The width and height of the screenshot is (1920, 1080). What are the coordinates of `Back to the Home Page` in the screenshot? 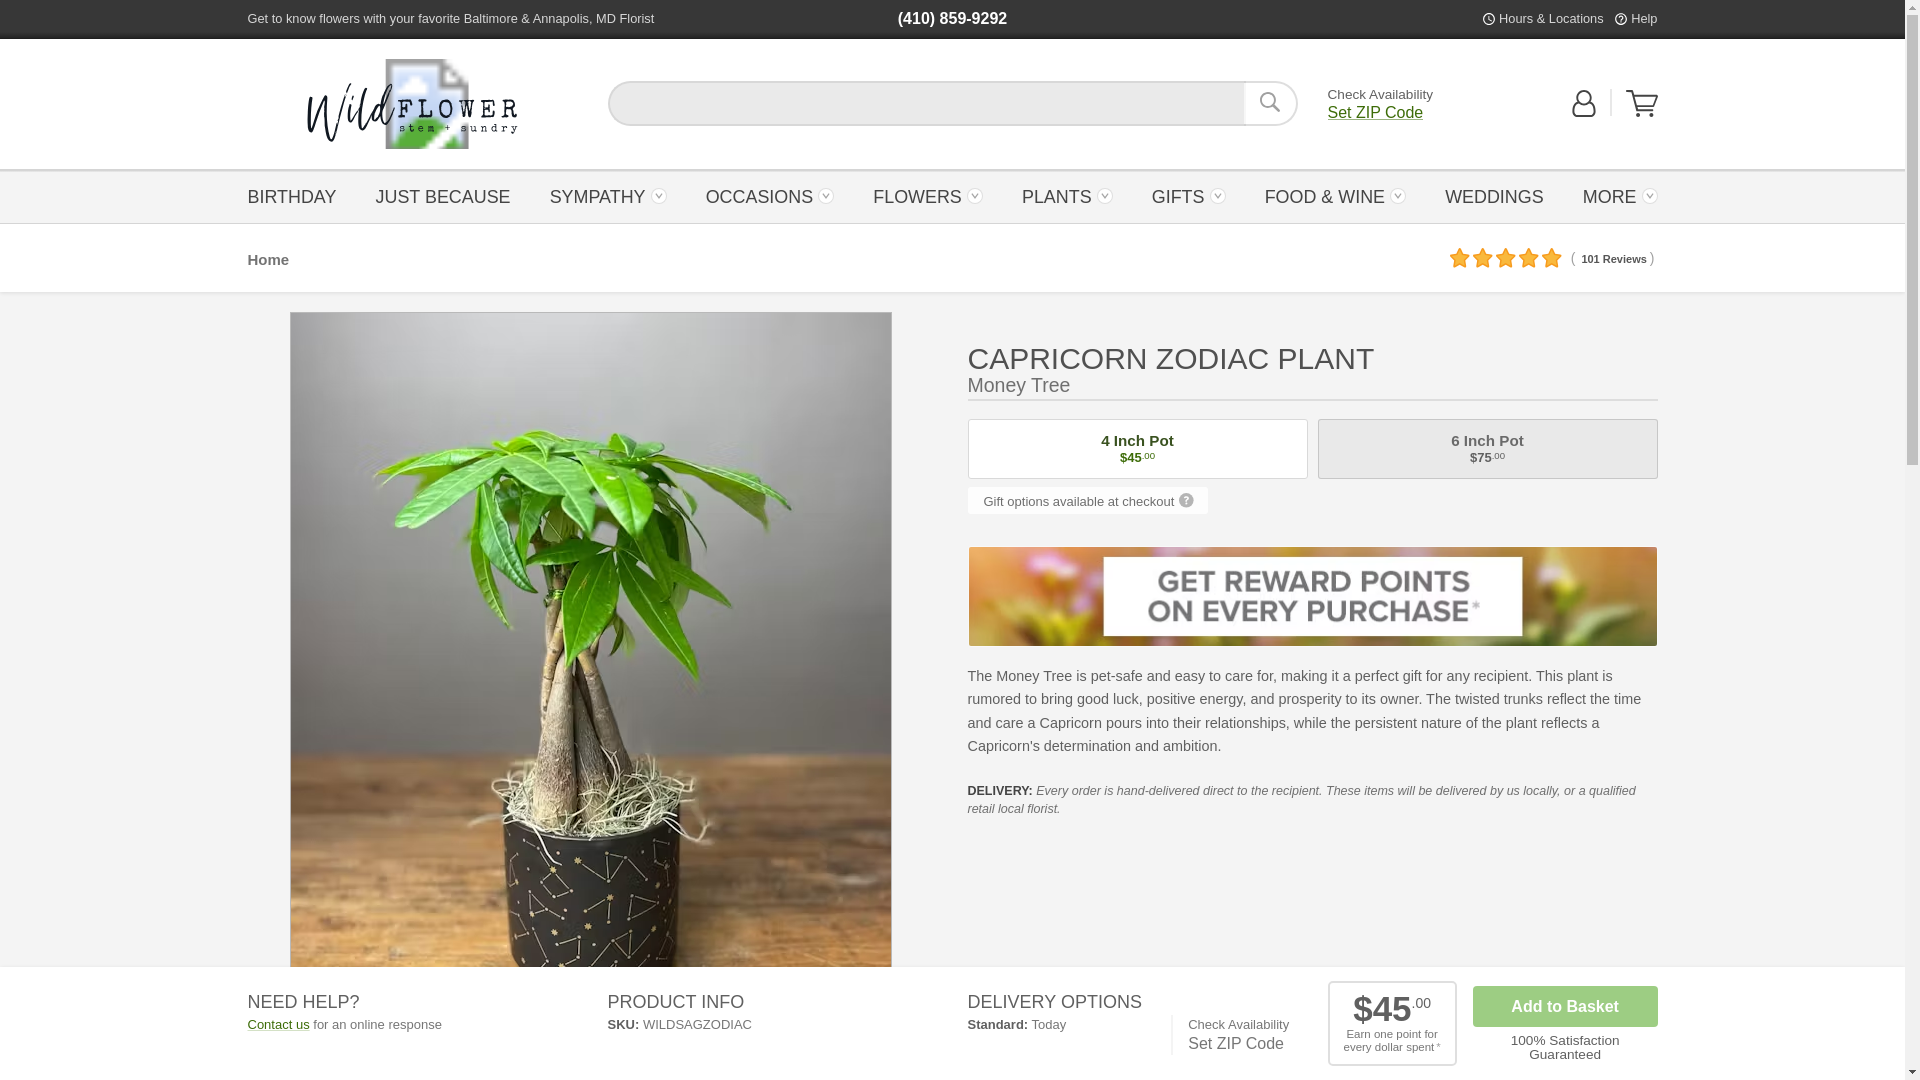 It's located at (412, 104).